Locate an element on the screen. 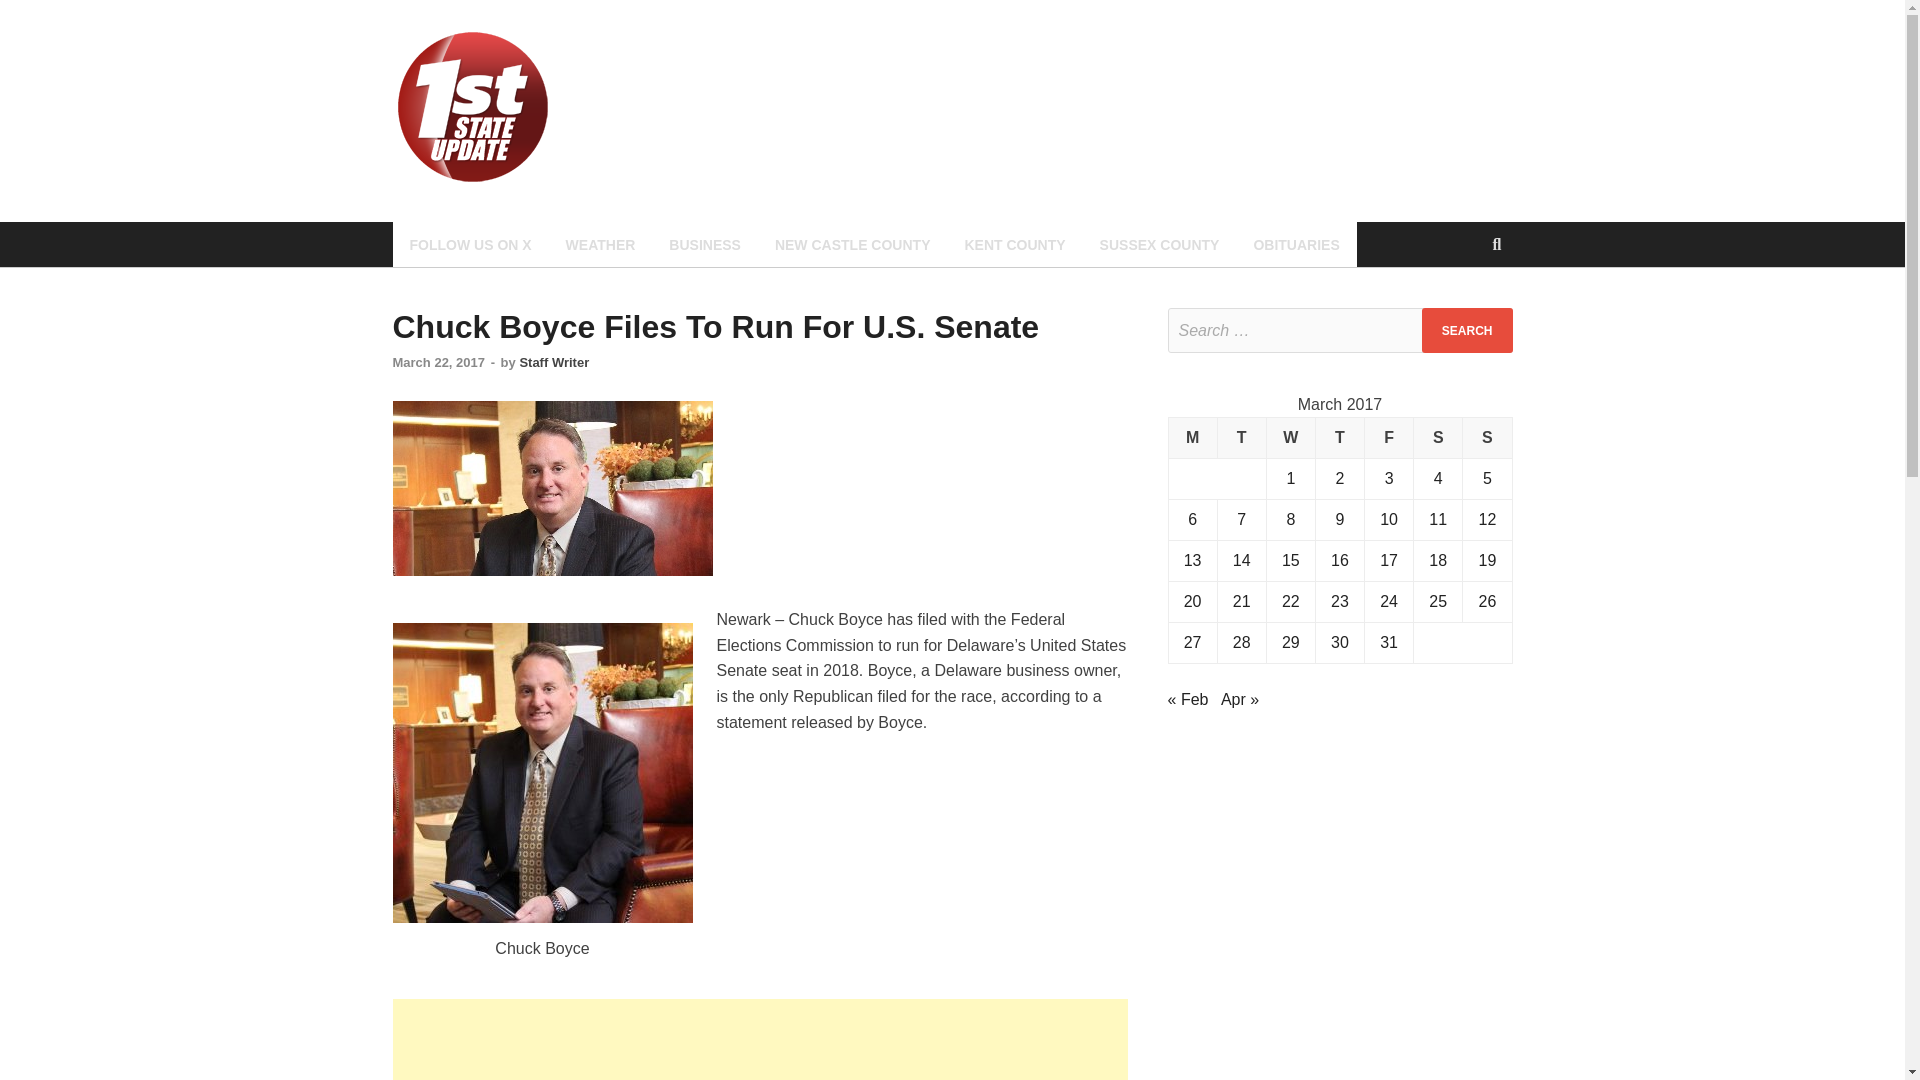 This screenshot has width=1920, height=1080. 13 is located at coordinates (1192, 560).